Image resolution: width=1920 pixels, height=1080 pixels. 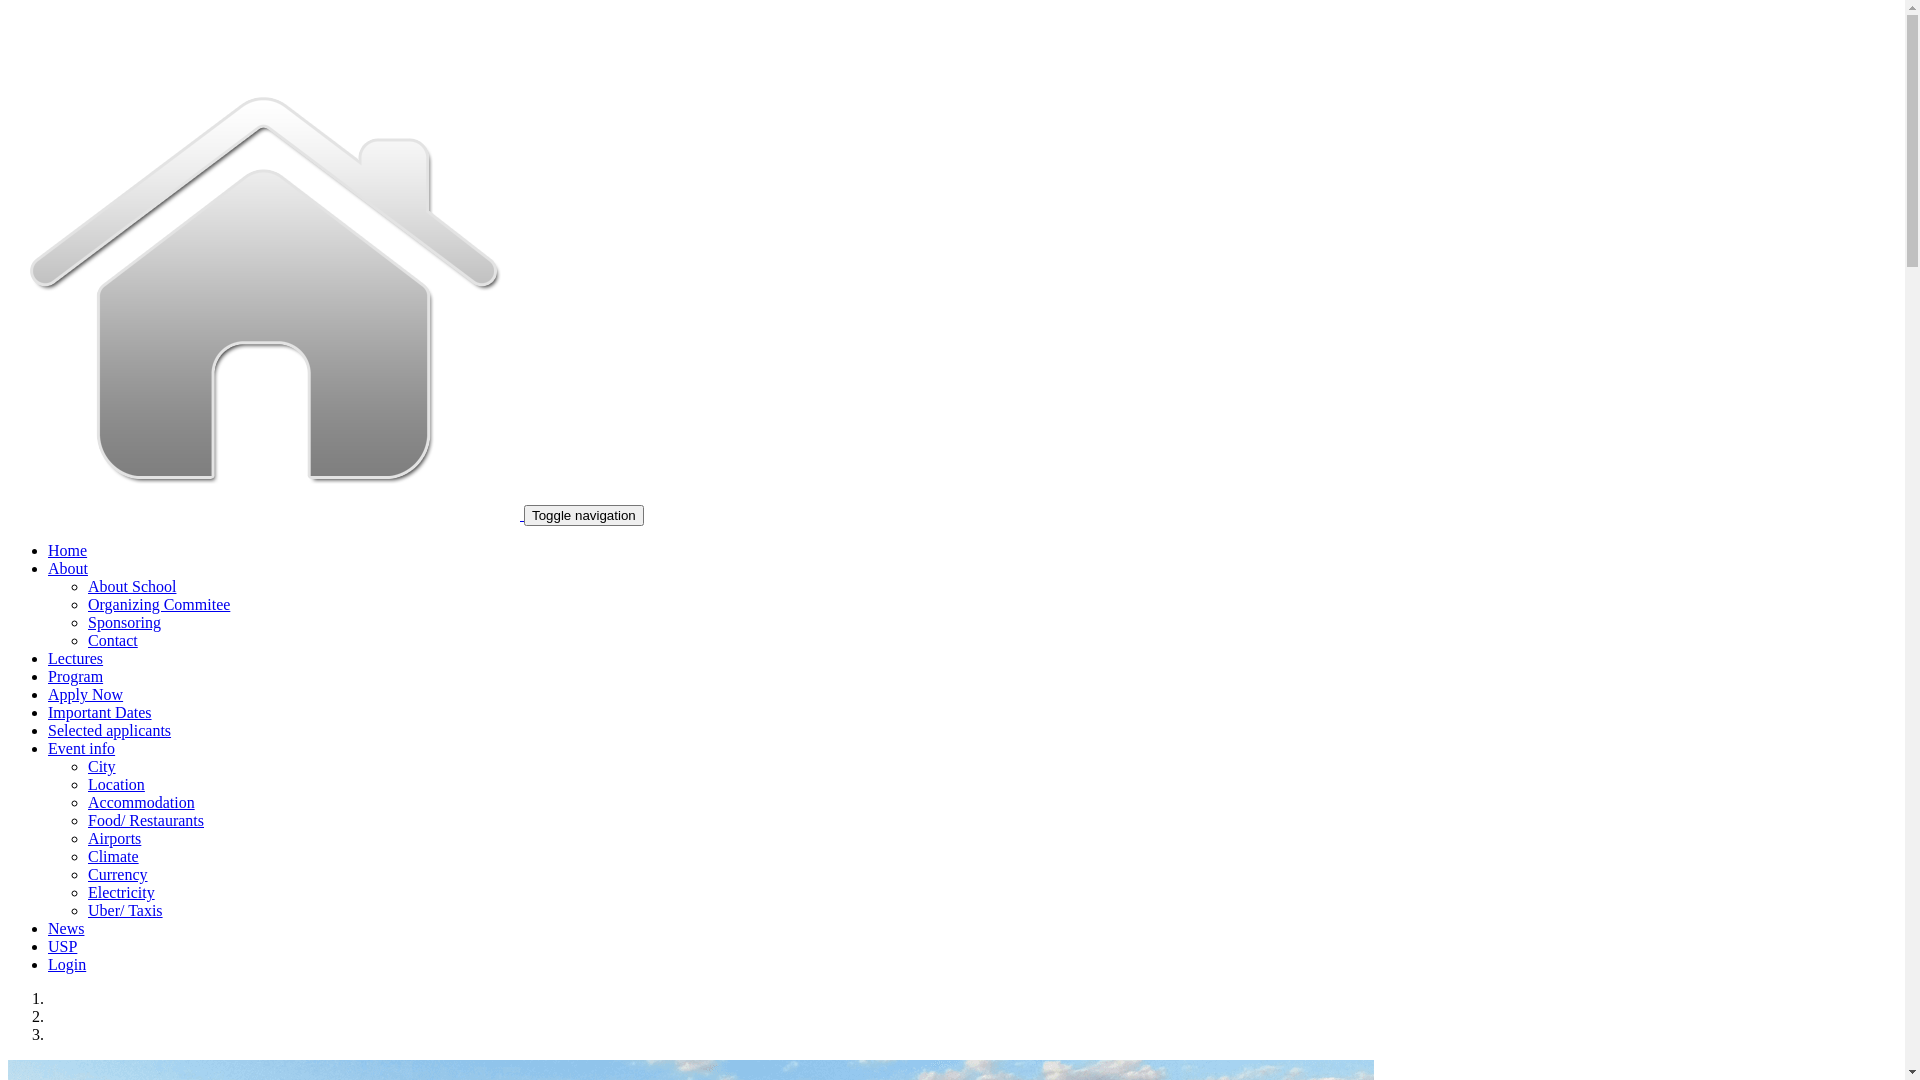 What do you see at coordinates (114, 838) in the screenshot?
I see `Airports` at bounding box center [114, 838].